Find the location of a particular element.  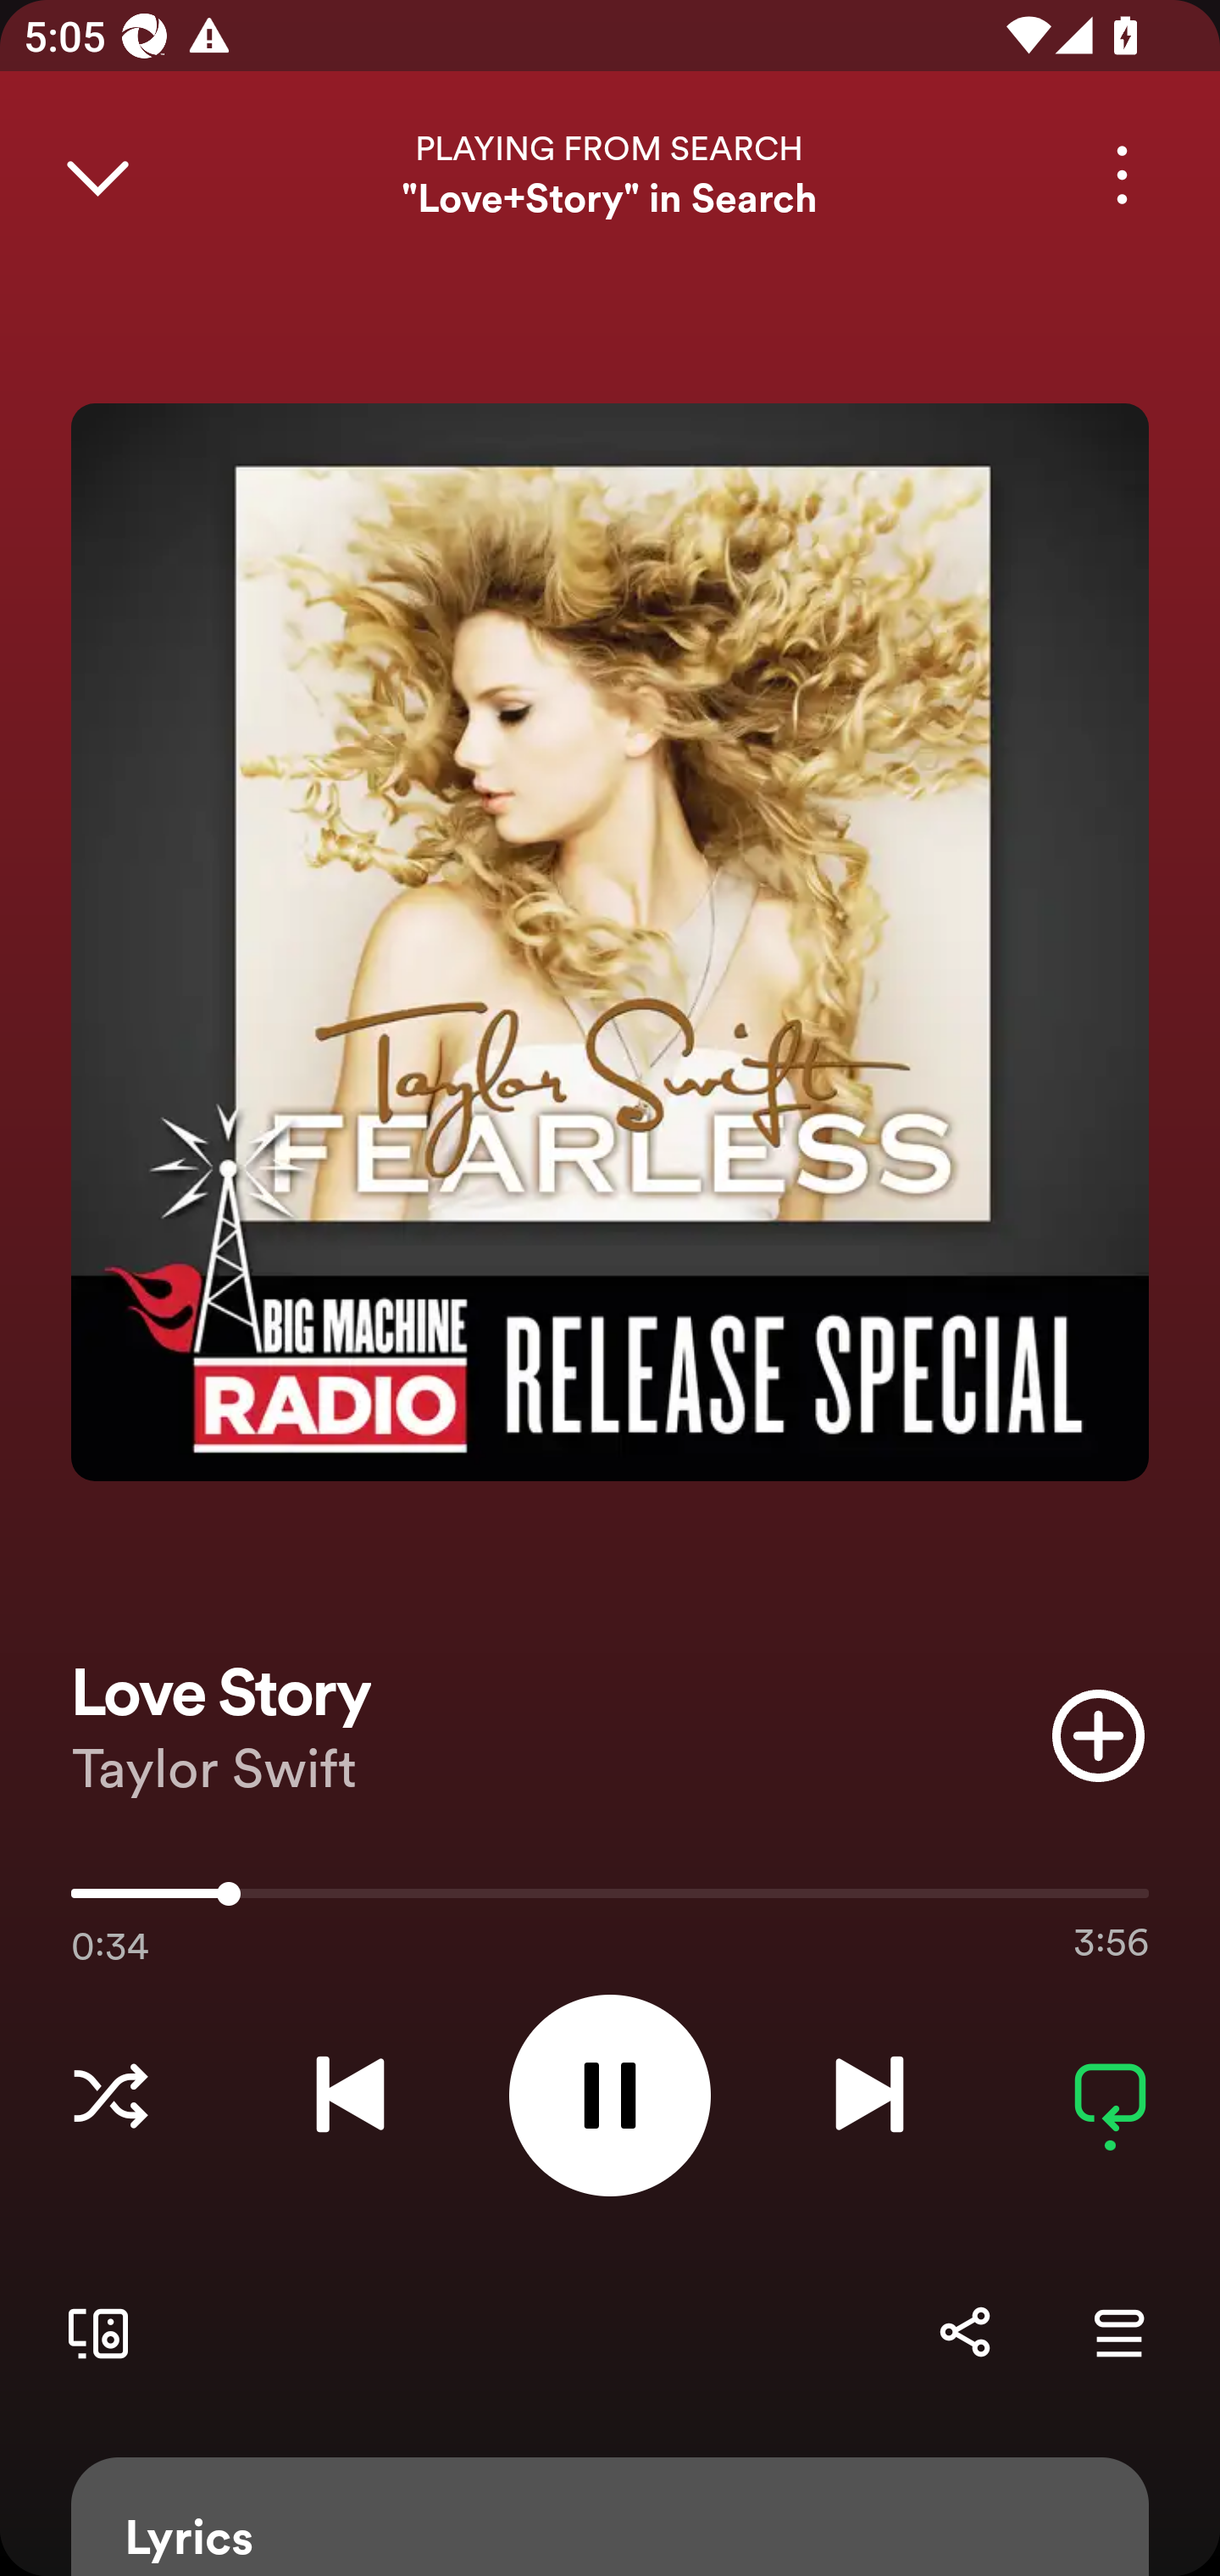

Close is located at coordinates (97, 175).